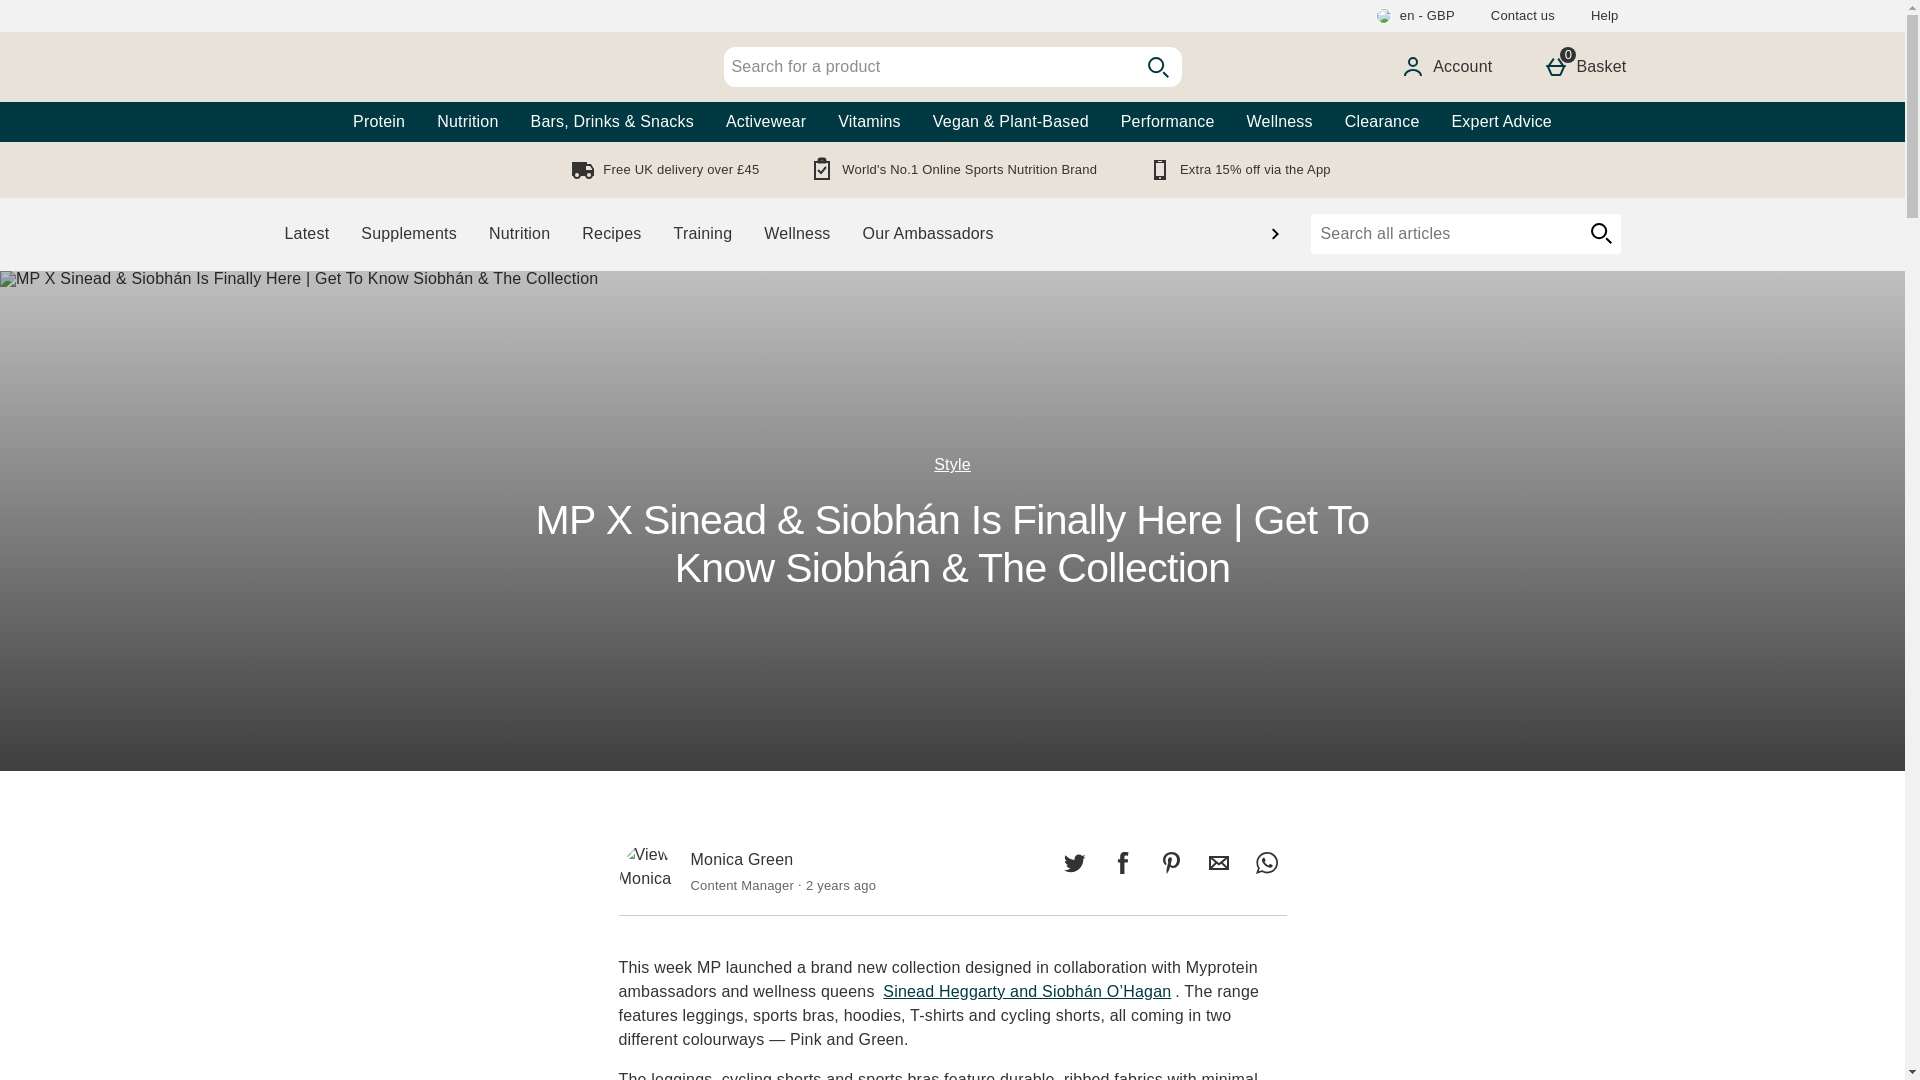 The image size is (1920, 1080). Describe the element at coordinates (1414, 16) in the screenshot. I see `en - GBP` at that location.